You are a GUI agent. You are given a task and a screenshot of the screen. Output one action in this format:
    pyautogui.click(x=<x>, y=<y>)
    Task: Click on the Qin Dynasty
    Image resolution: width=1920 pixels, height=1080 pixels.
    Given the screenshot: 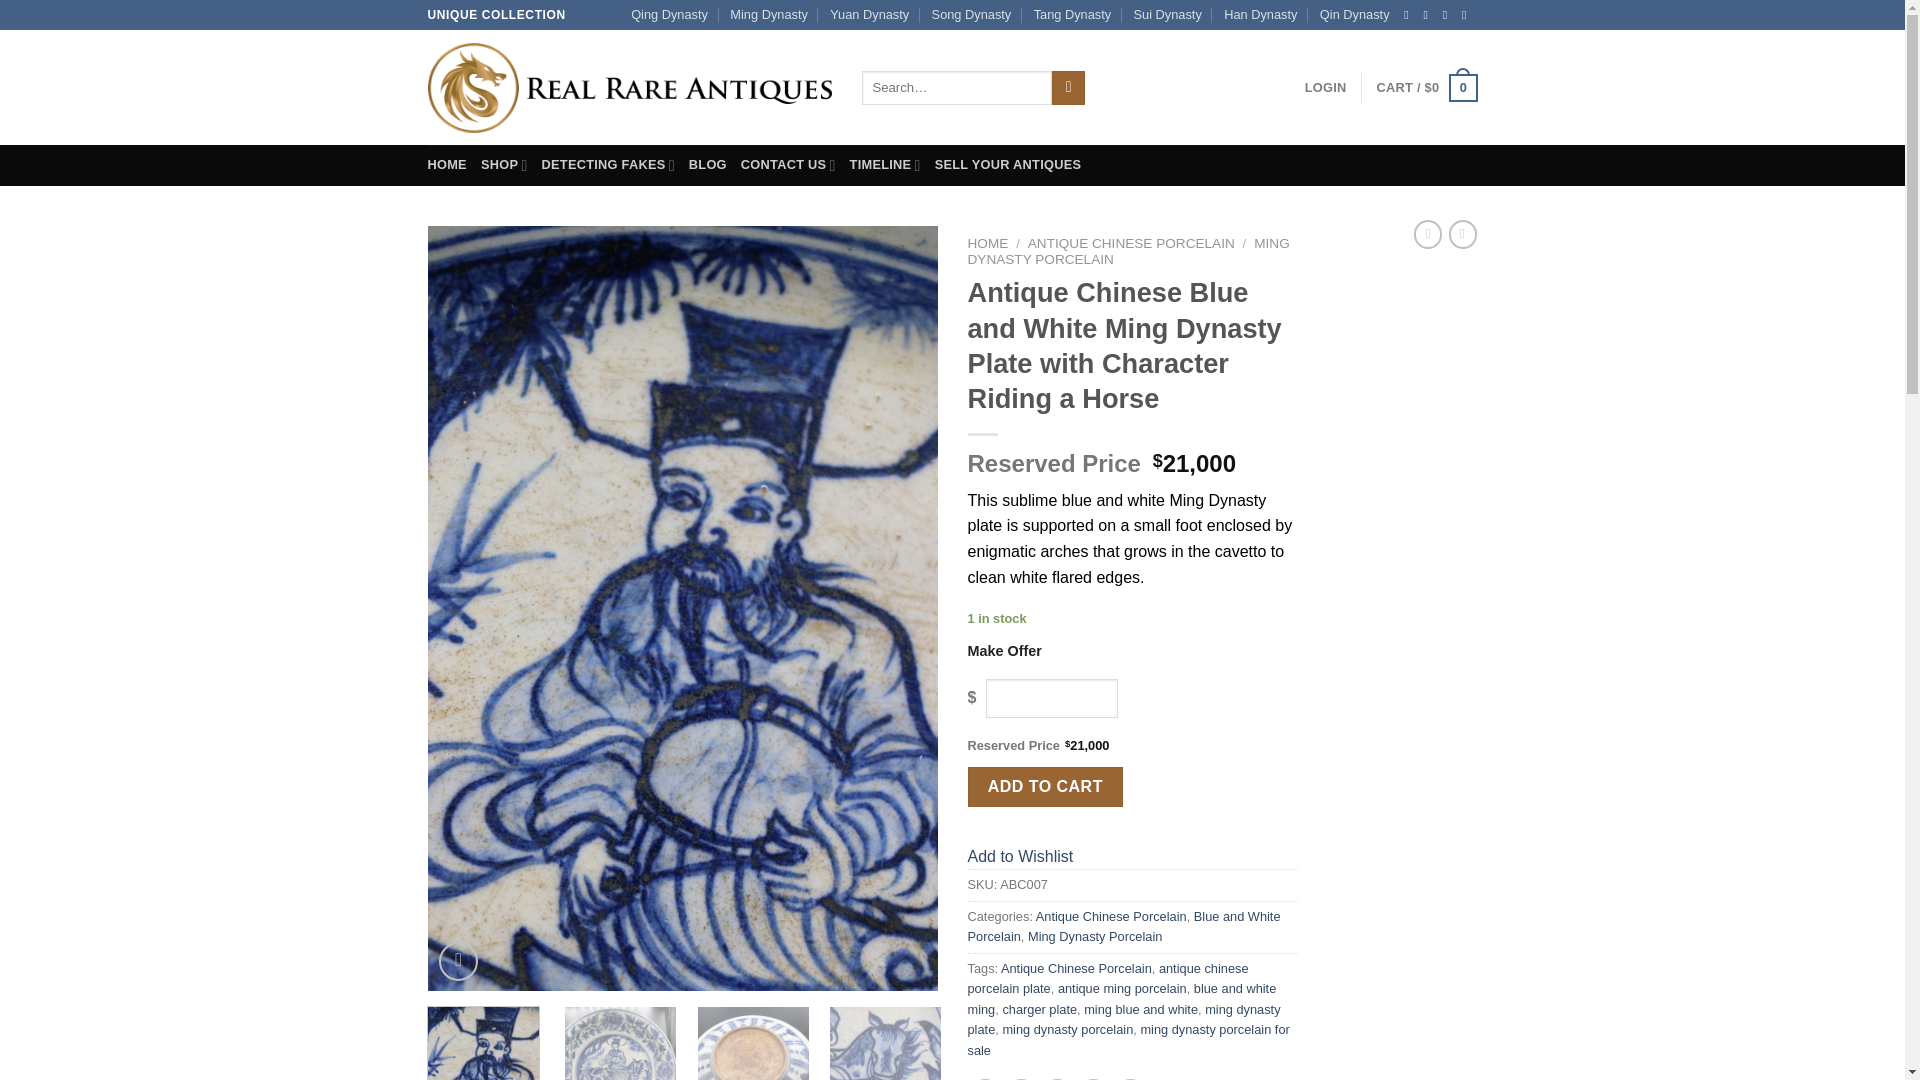 What is the action you would take?
    pyautogui.click(x=1355, y=15)
    